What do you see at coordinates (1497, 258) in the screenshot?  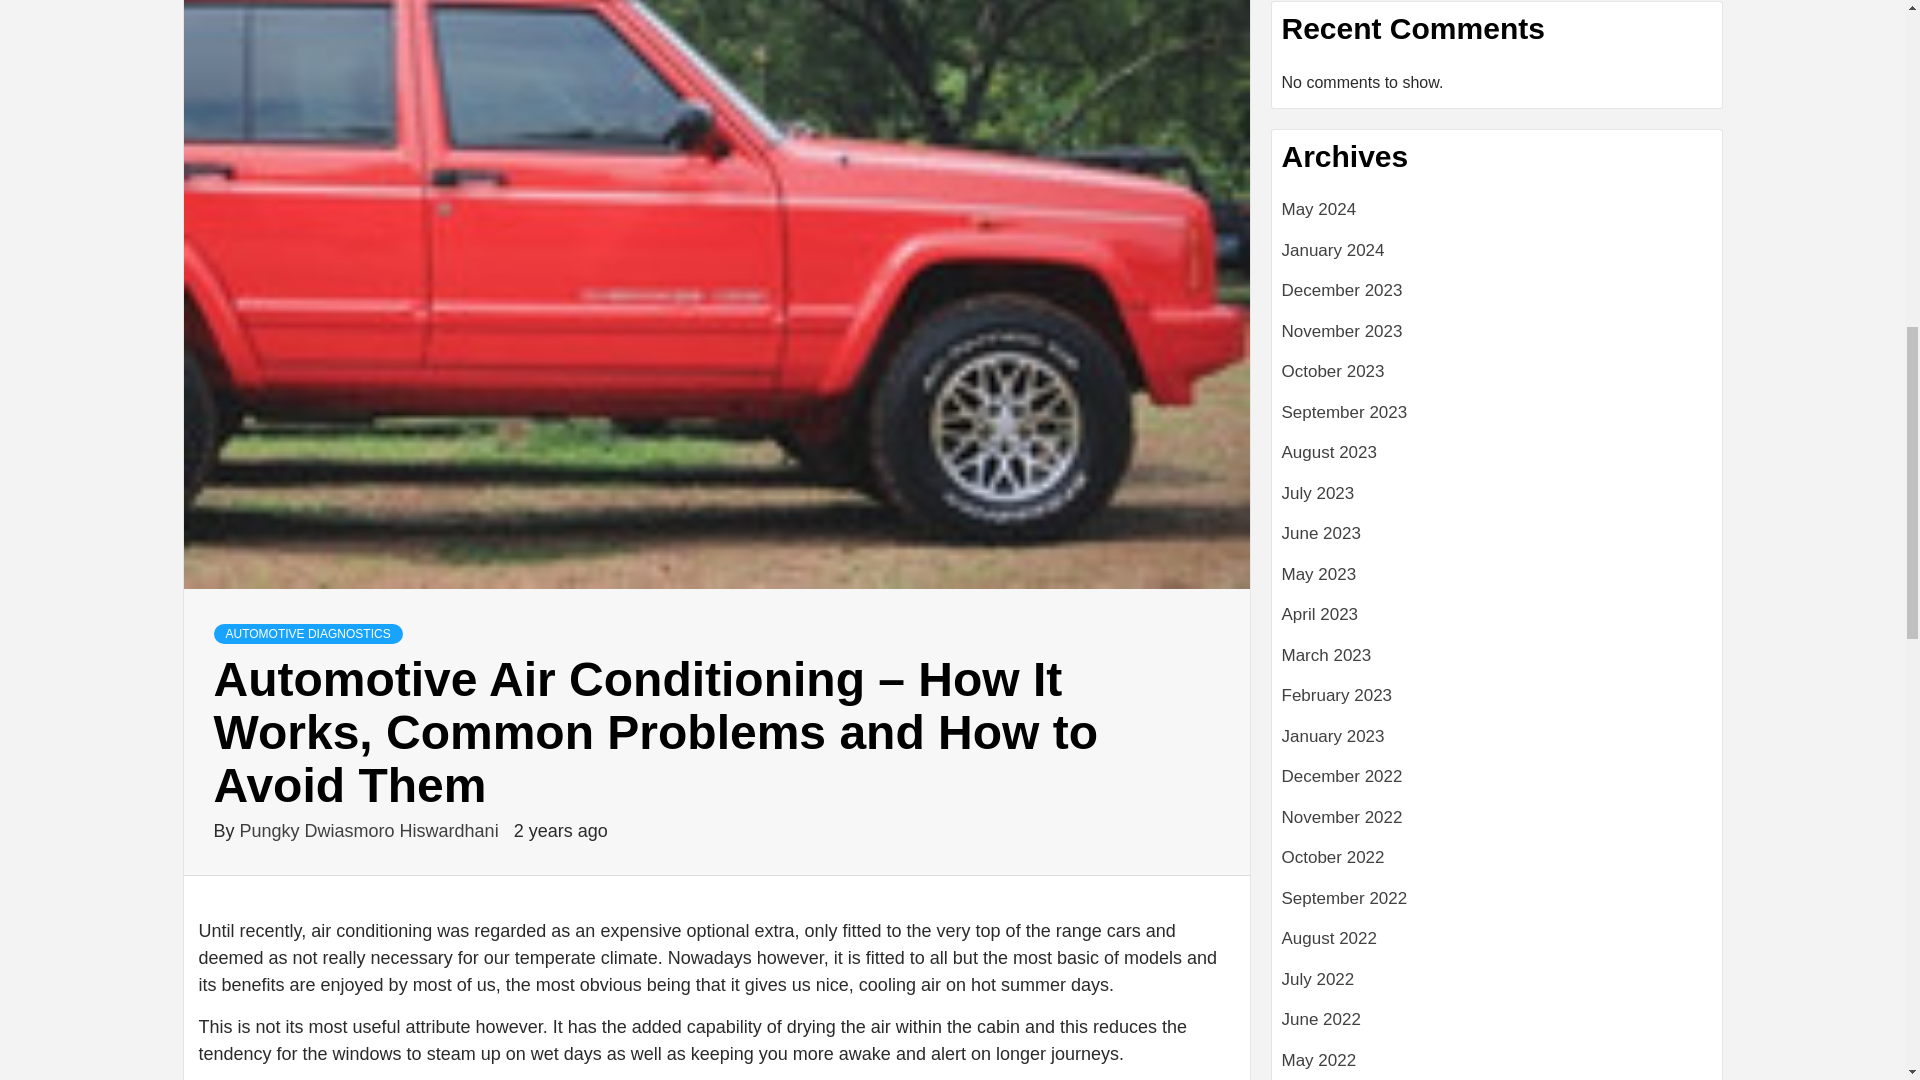 I see `January 2024` at bounding box center [1497, 258].